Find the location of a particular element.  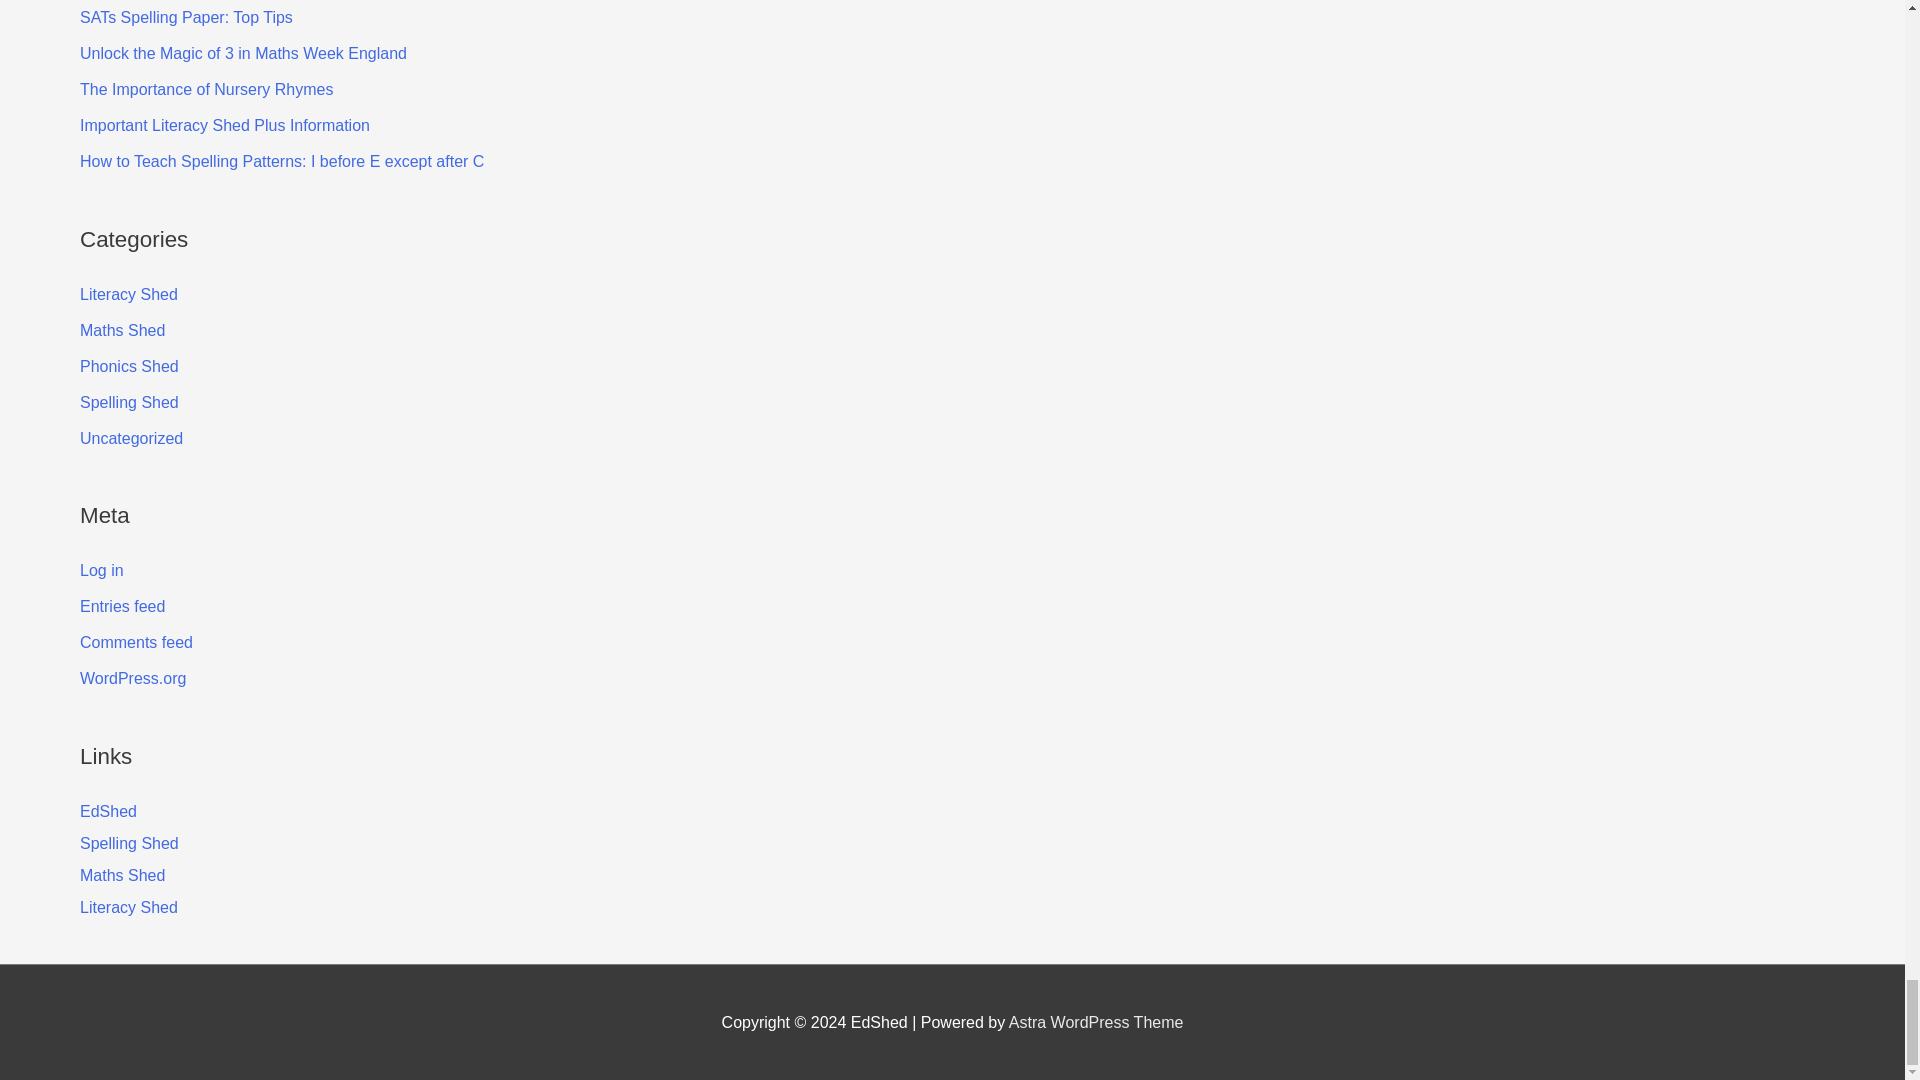

Literacy Shed is located at coordinates (129, 294).